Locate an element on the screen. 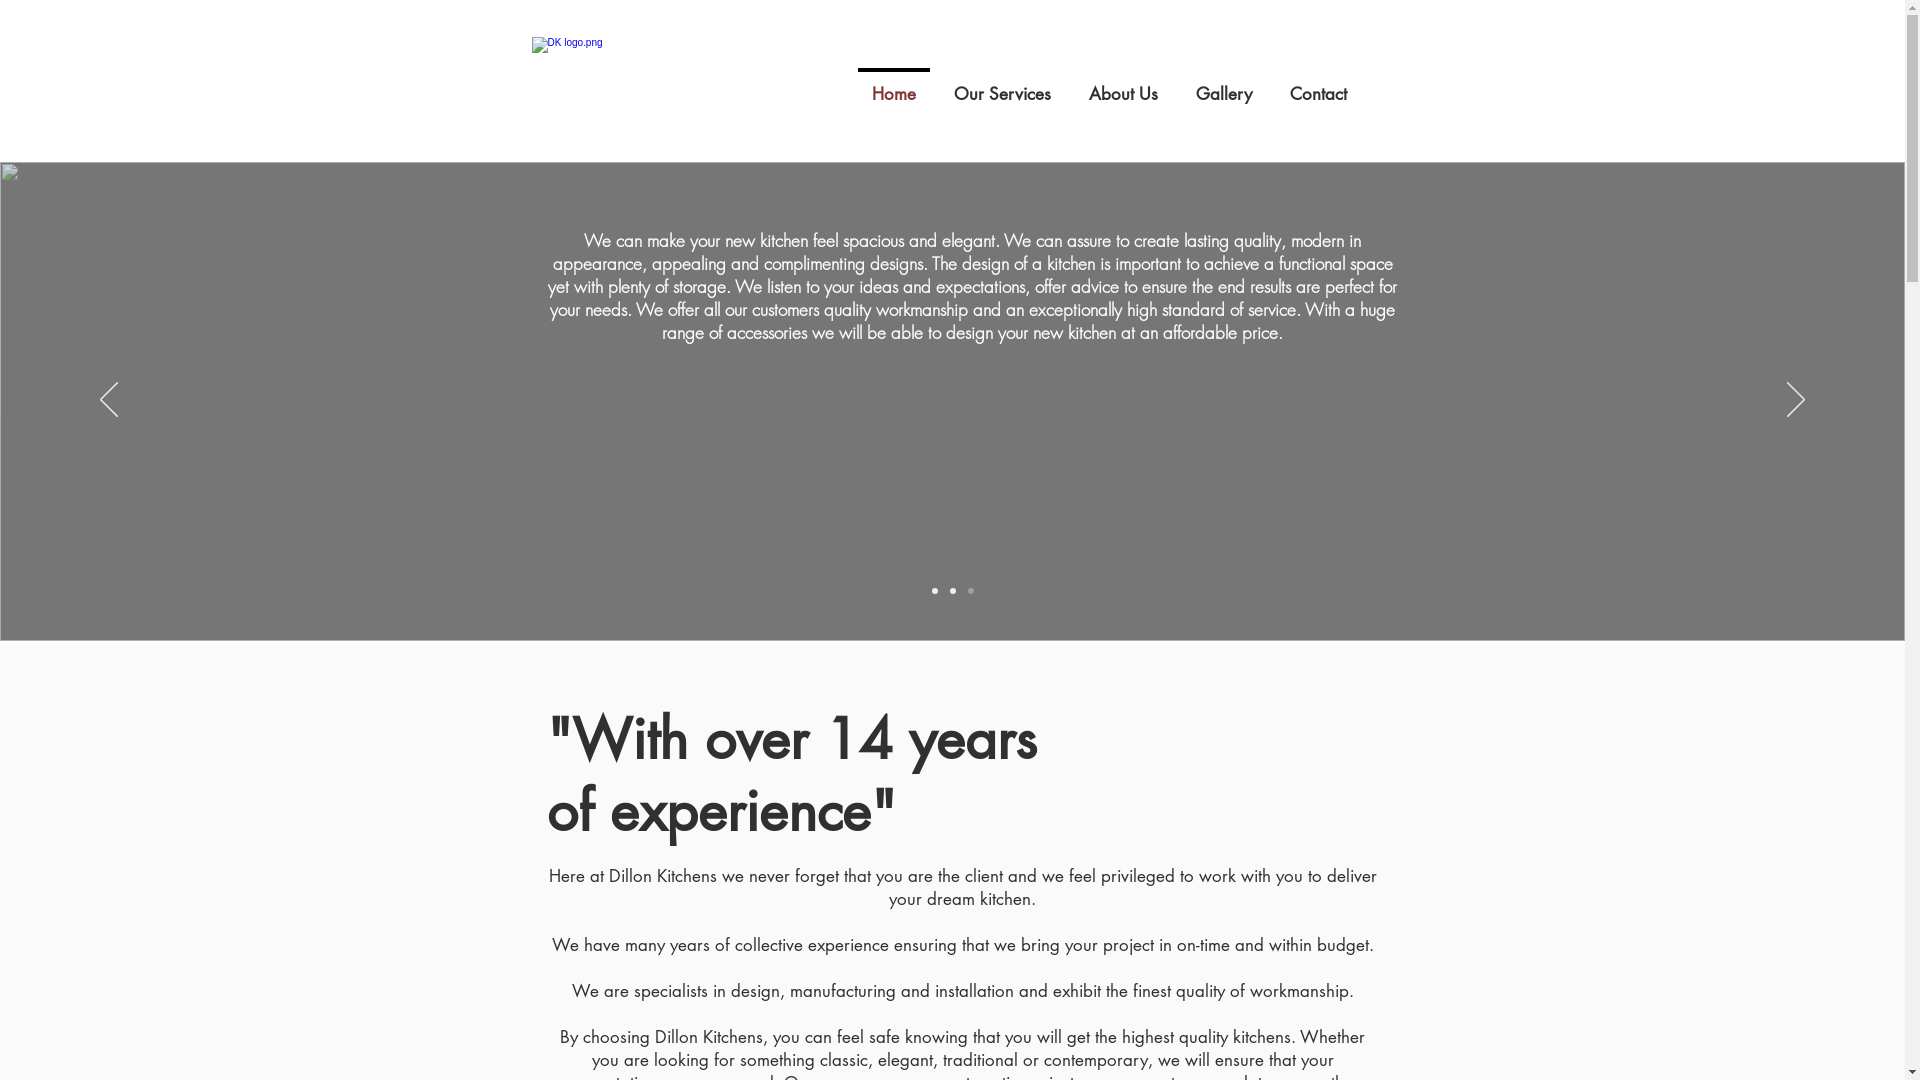 The width and height of the screenshot is (1920, 1080). About Us is located at coordinates (1124, 85).